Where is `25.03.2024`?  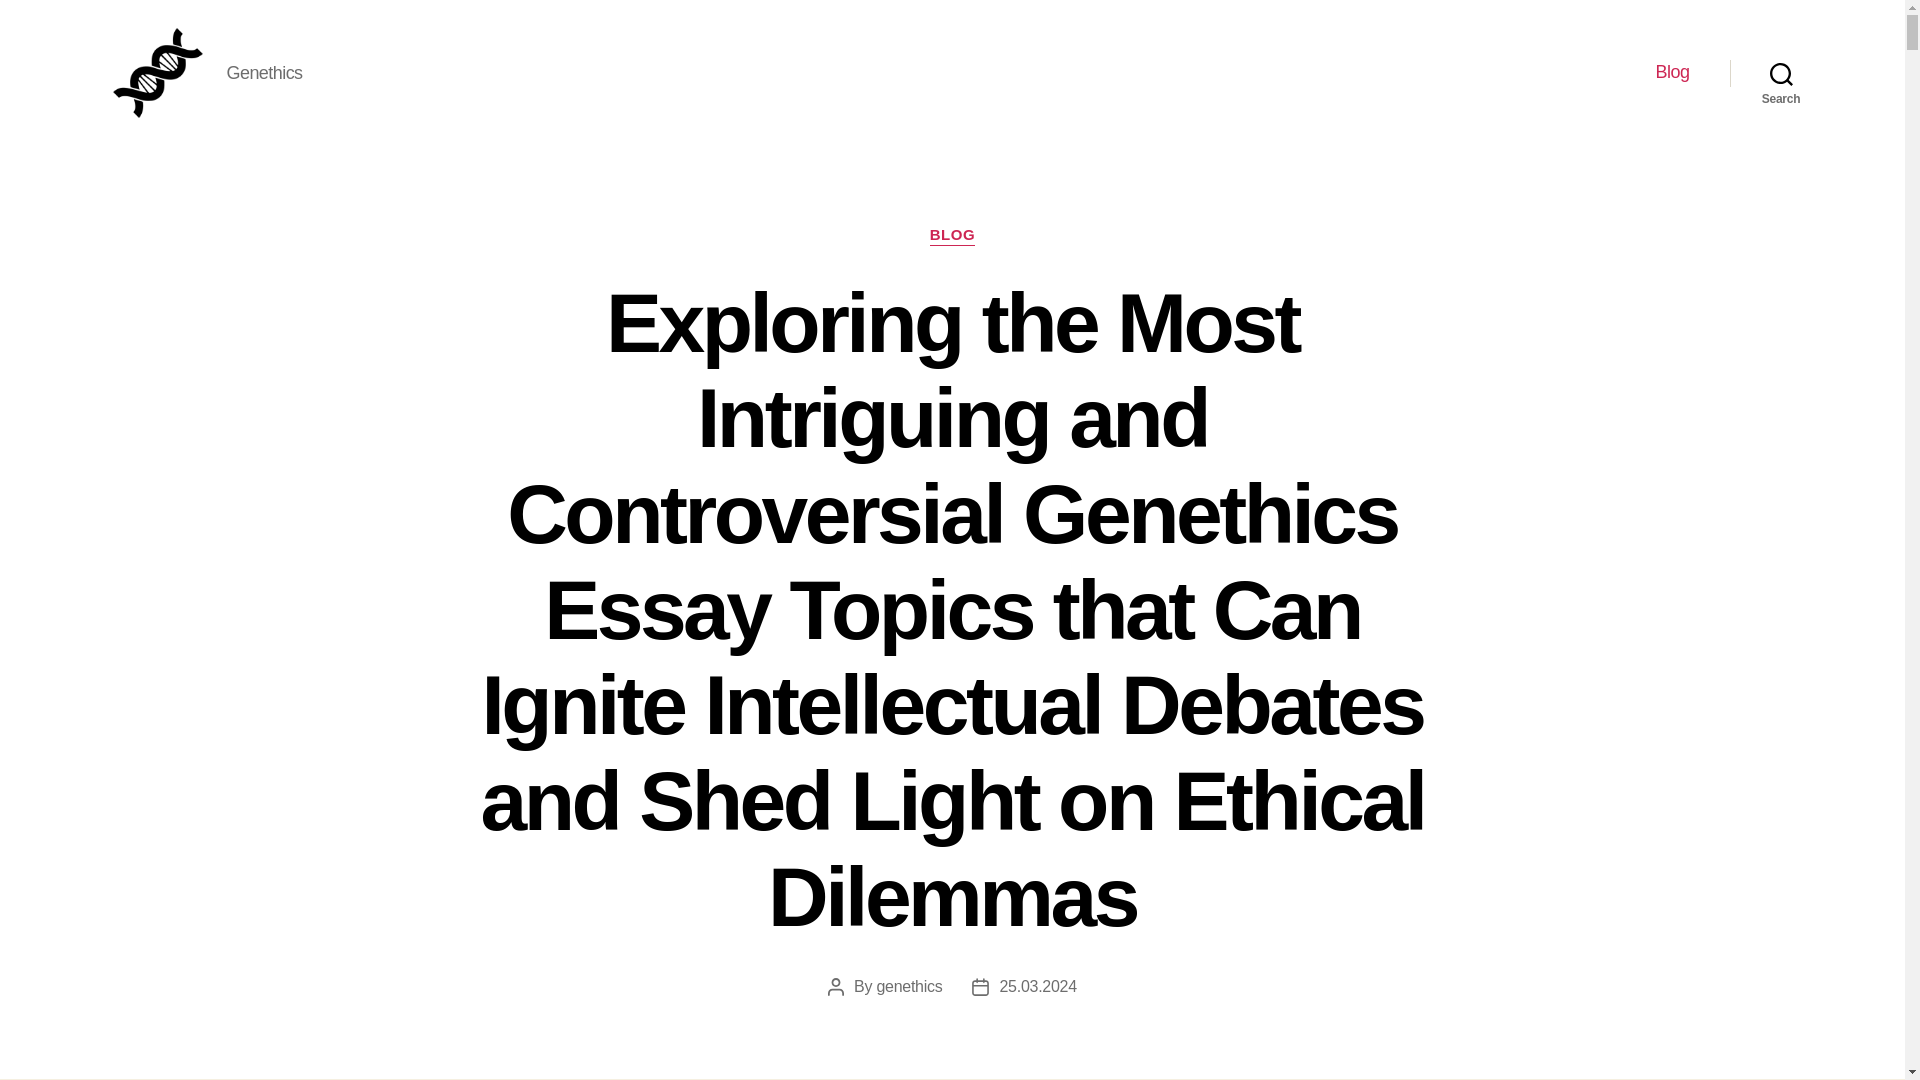 25.03.2024 is located at coordinates (1036, 986).